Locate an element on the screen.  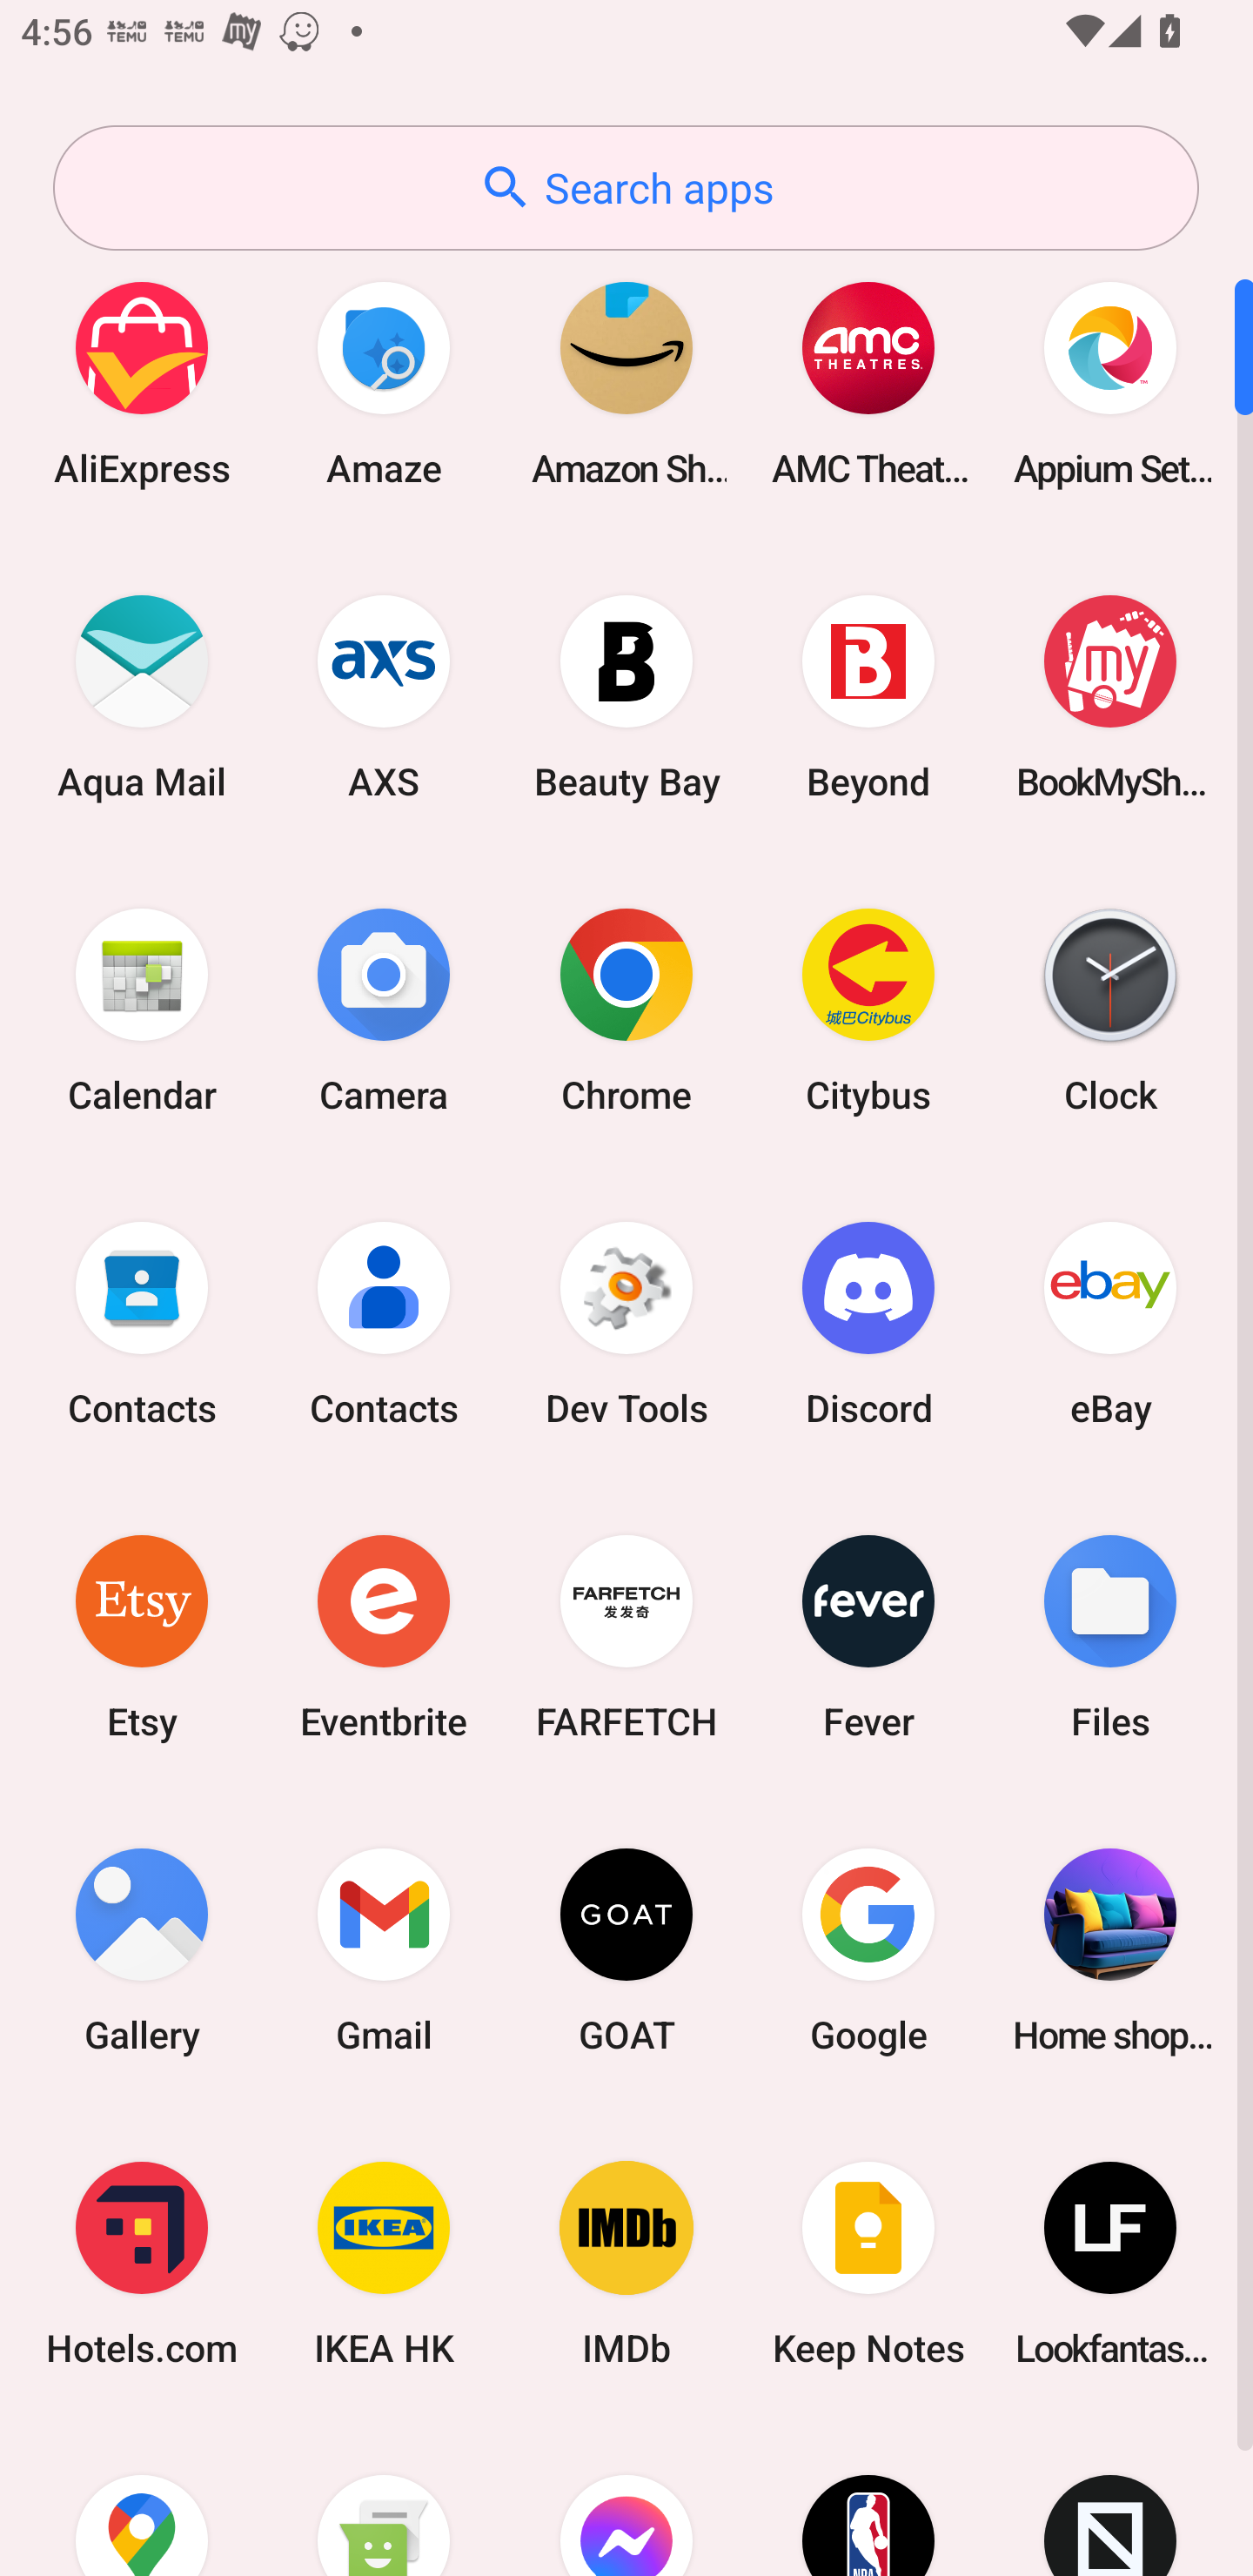
Discord is located at coordinates (868, 1323).